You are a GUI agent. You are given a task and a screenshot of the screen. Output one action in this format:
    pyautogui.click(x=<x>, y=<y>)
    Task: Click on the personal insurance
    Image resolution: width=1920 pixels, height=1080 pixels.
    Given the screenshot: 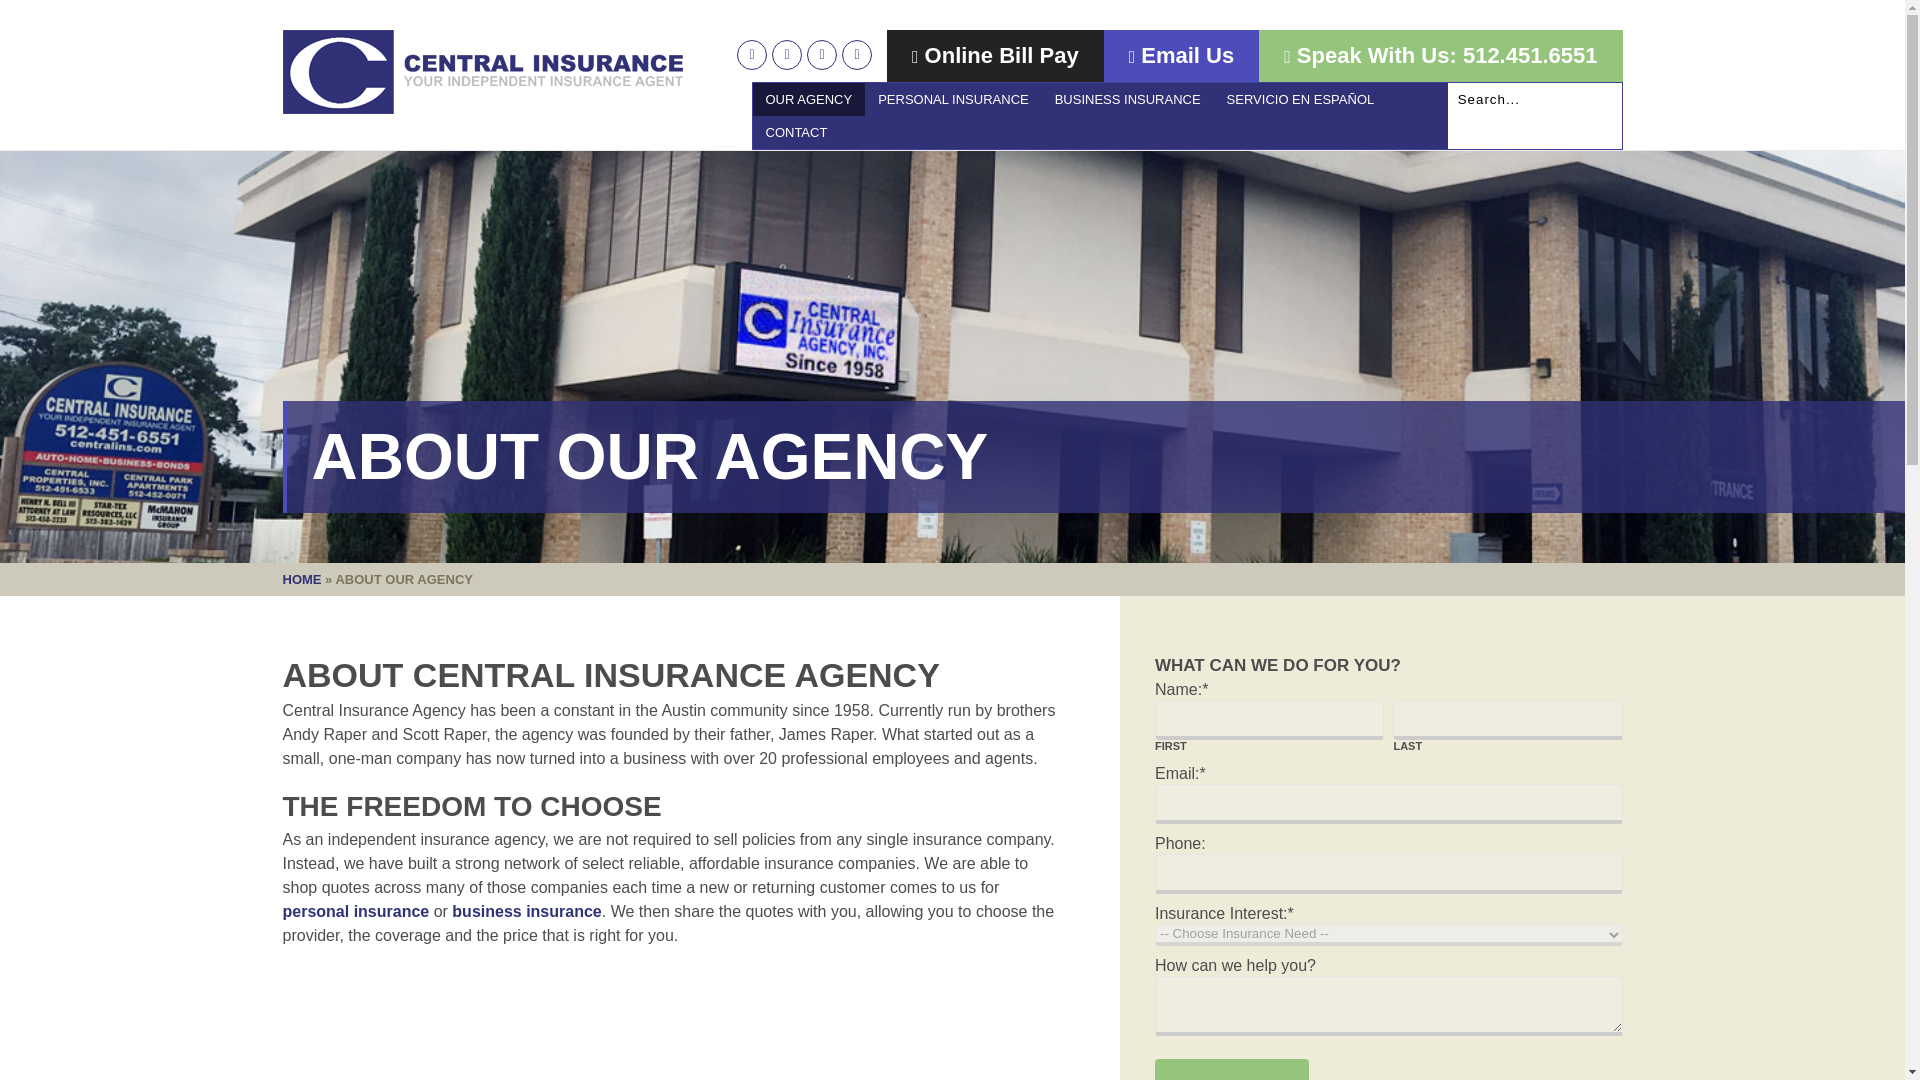 What is the action you would take?
    pyautogui.click(x=355, y=911)
    